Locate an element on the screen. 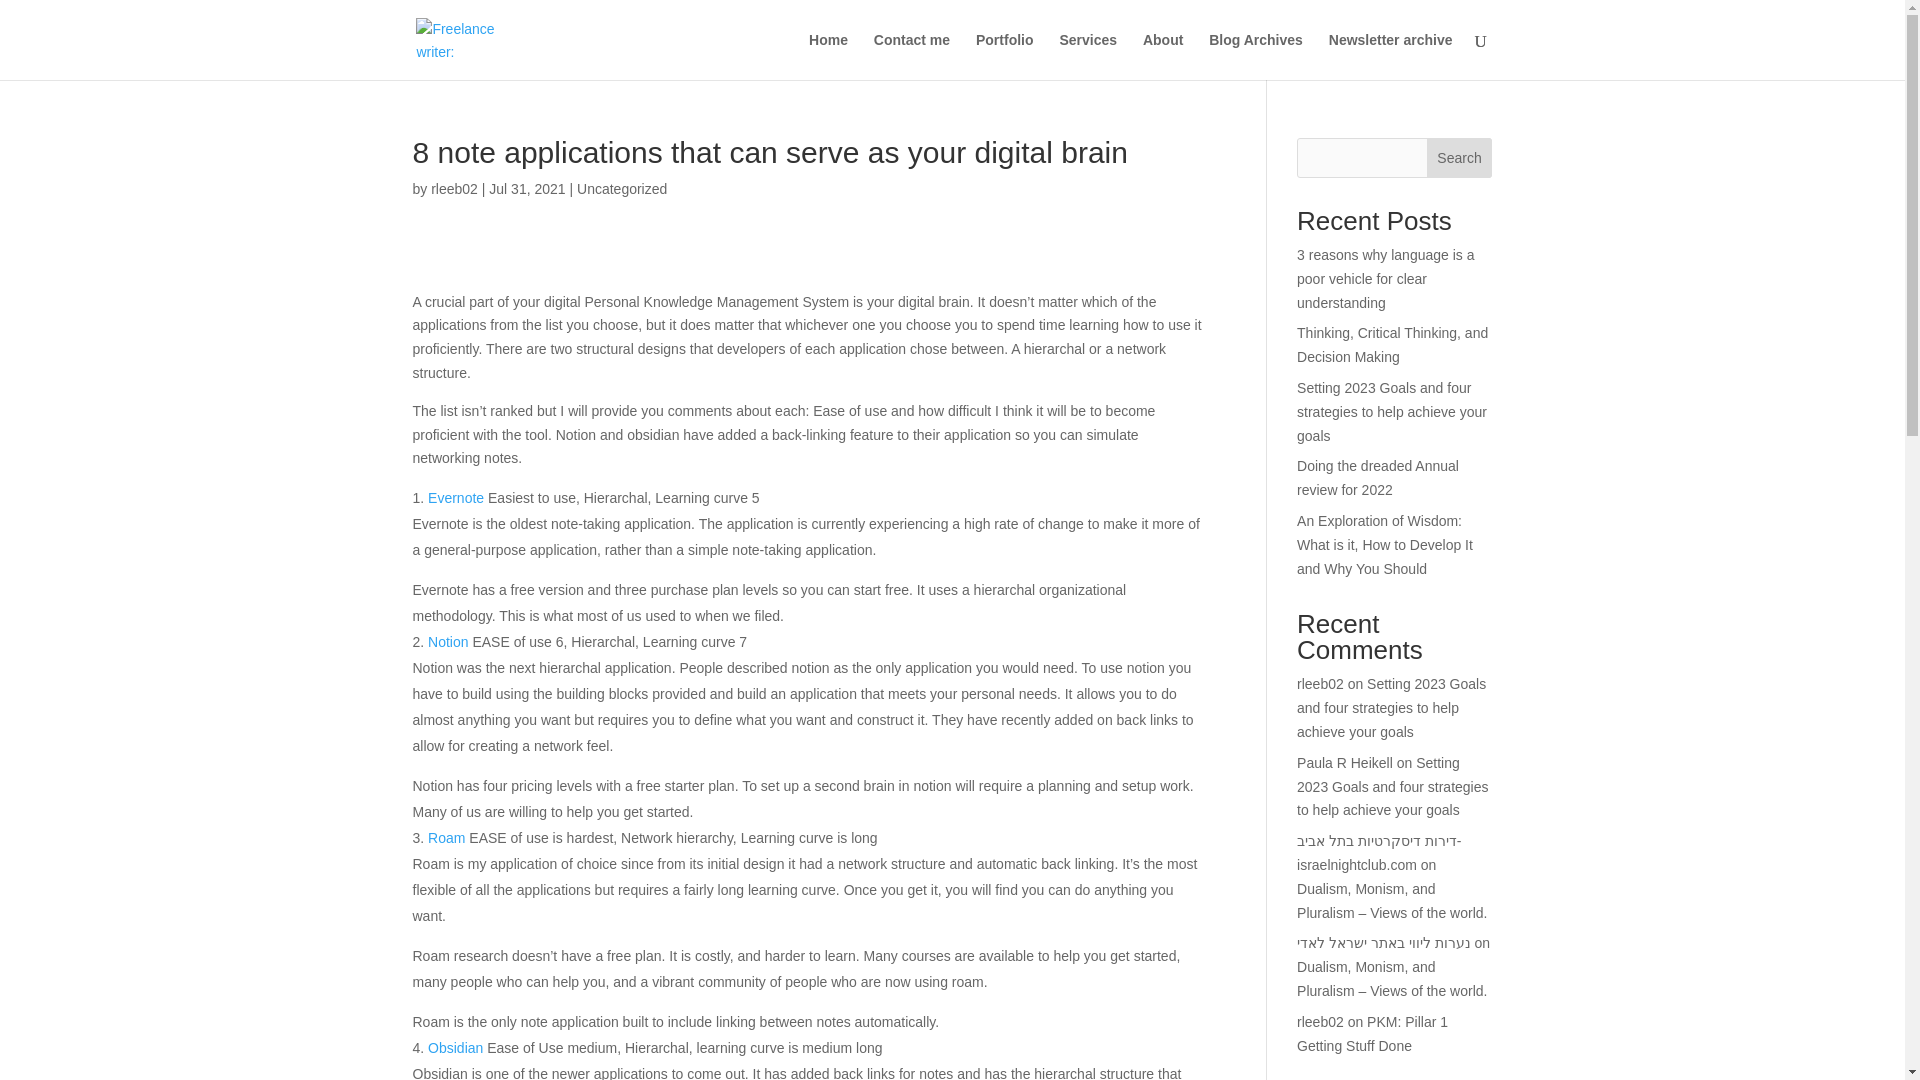 The image size is (1920, 1080). Evernote is located at coordinates (456, 498).